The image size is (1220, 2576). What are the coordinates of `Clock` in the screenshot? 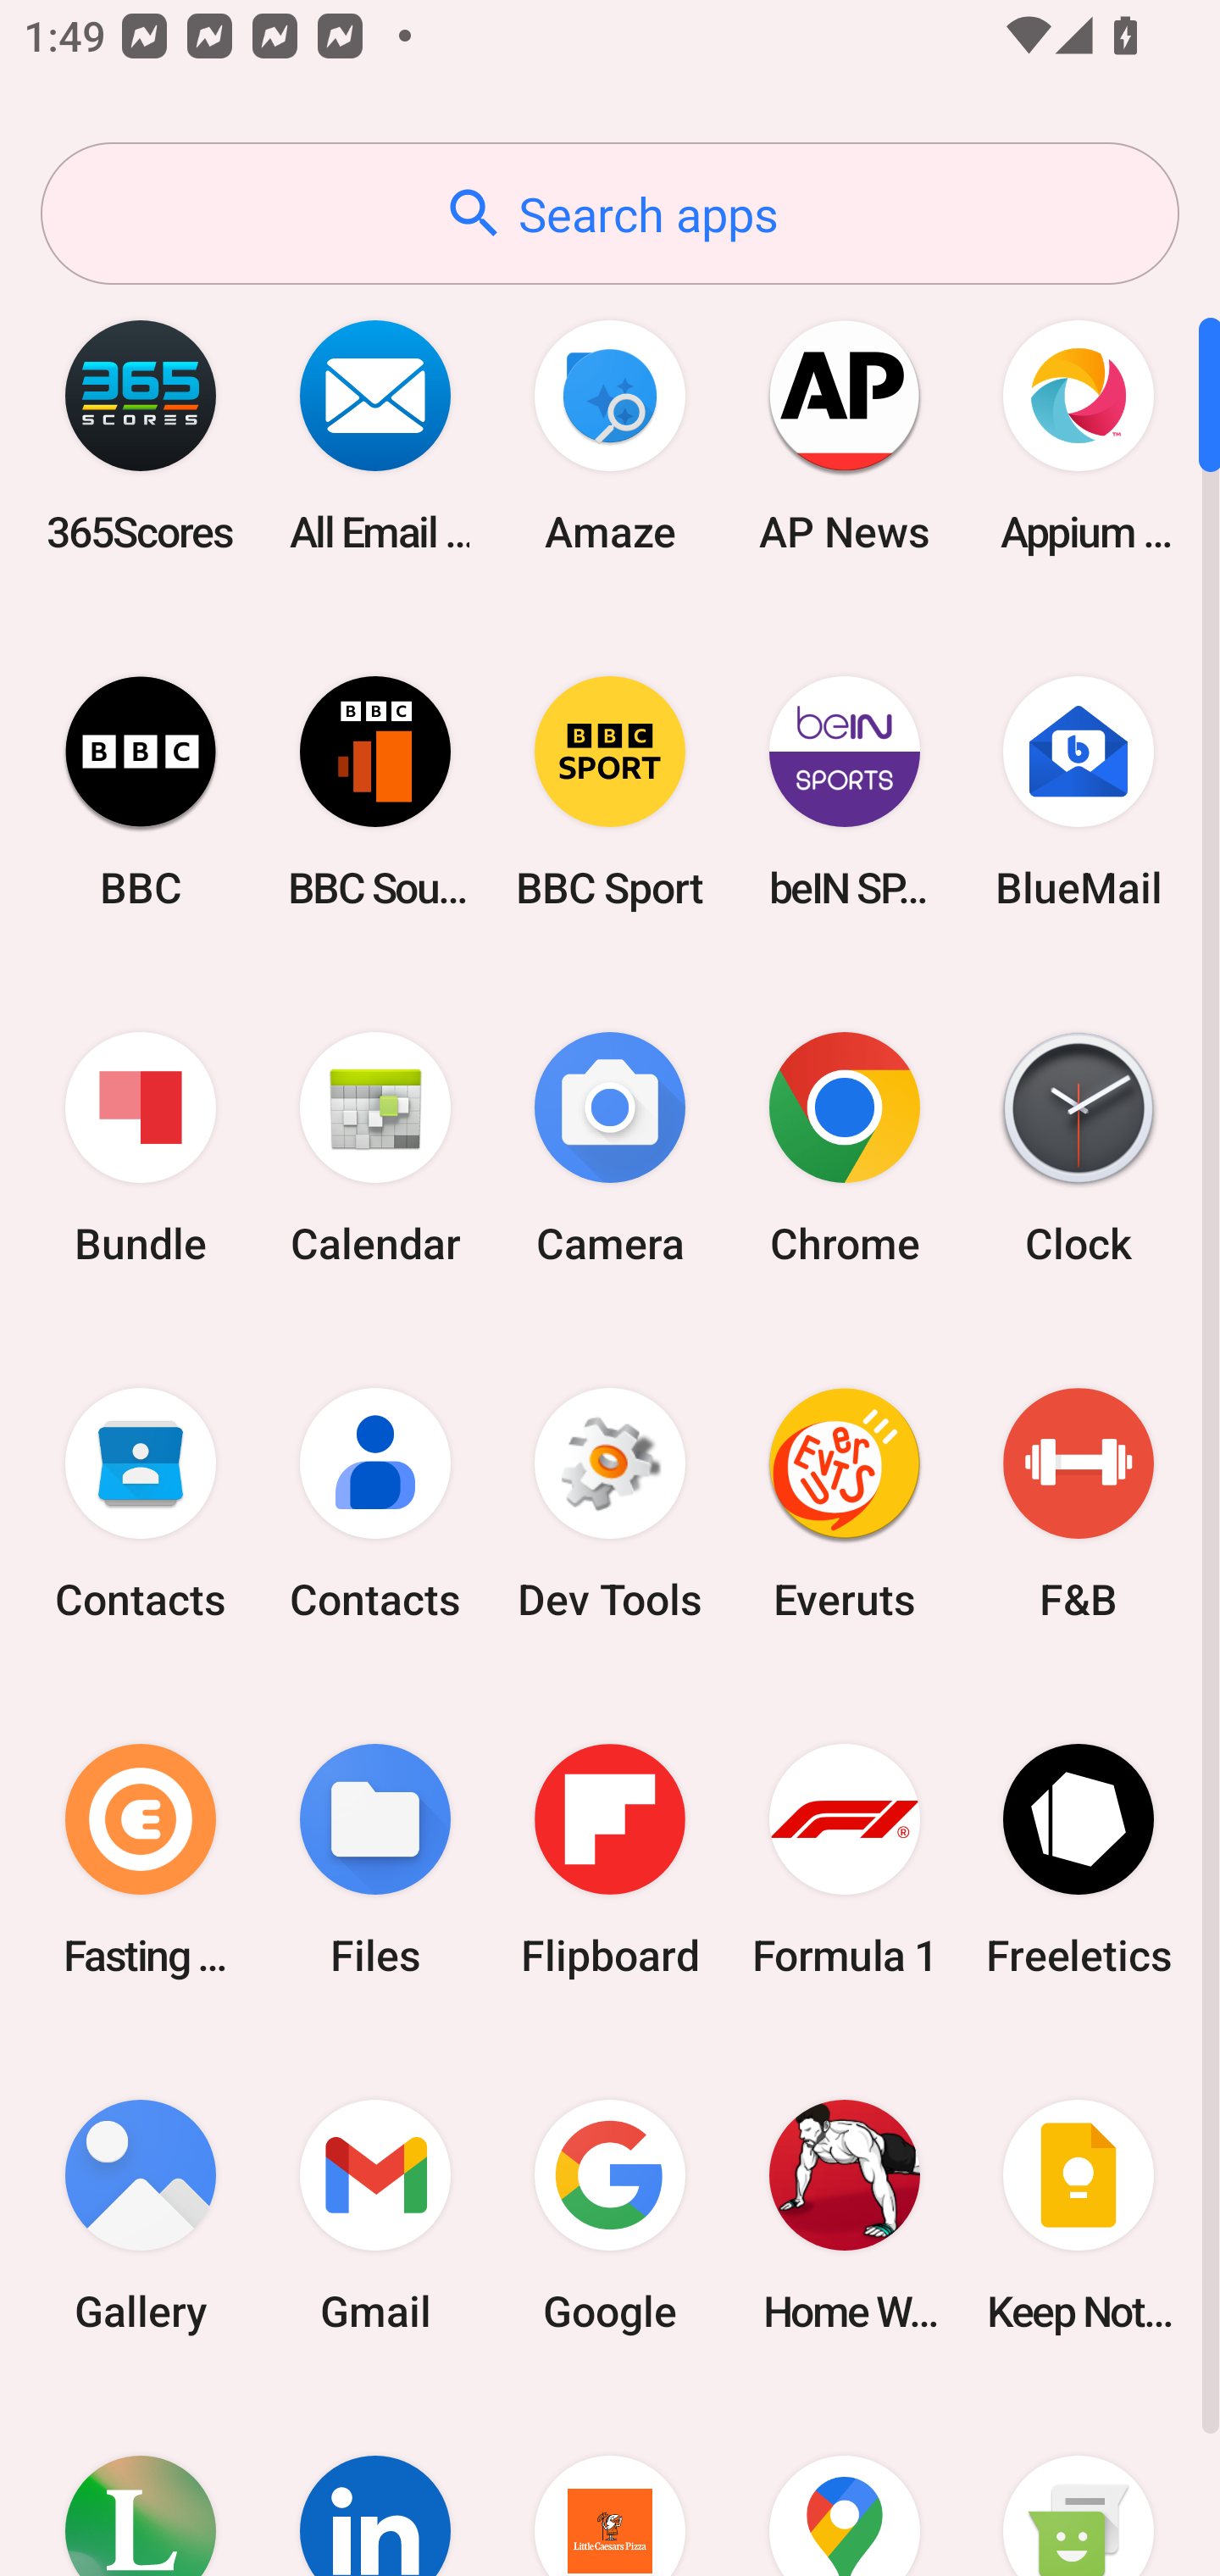 It's located at (1079, 1149).